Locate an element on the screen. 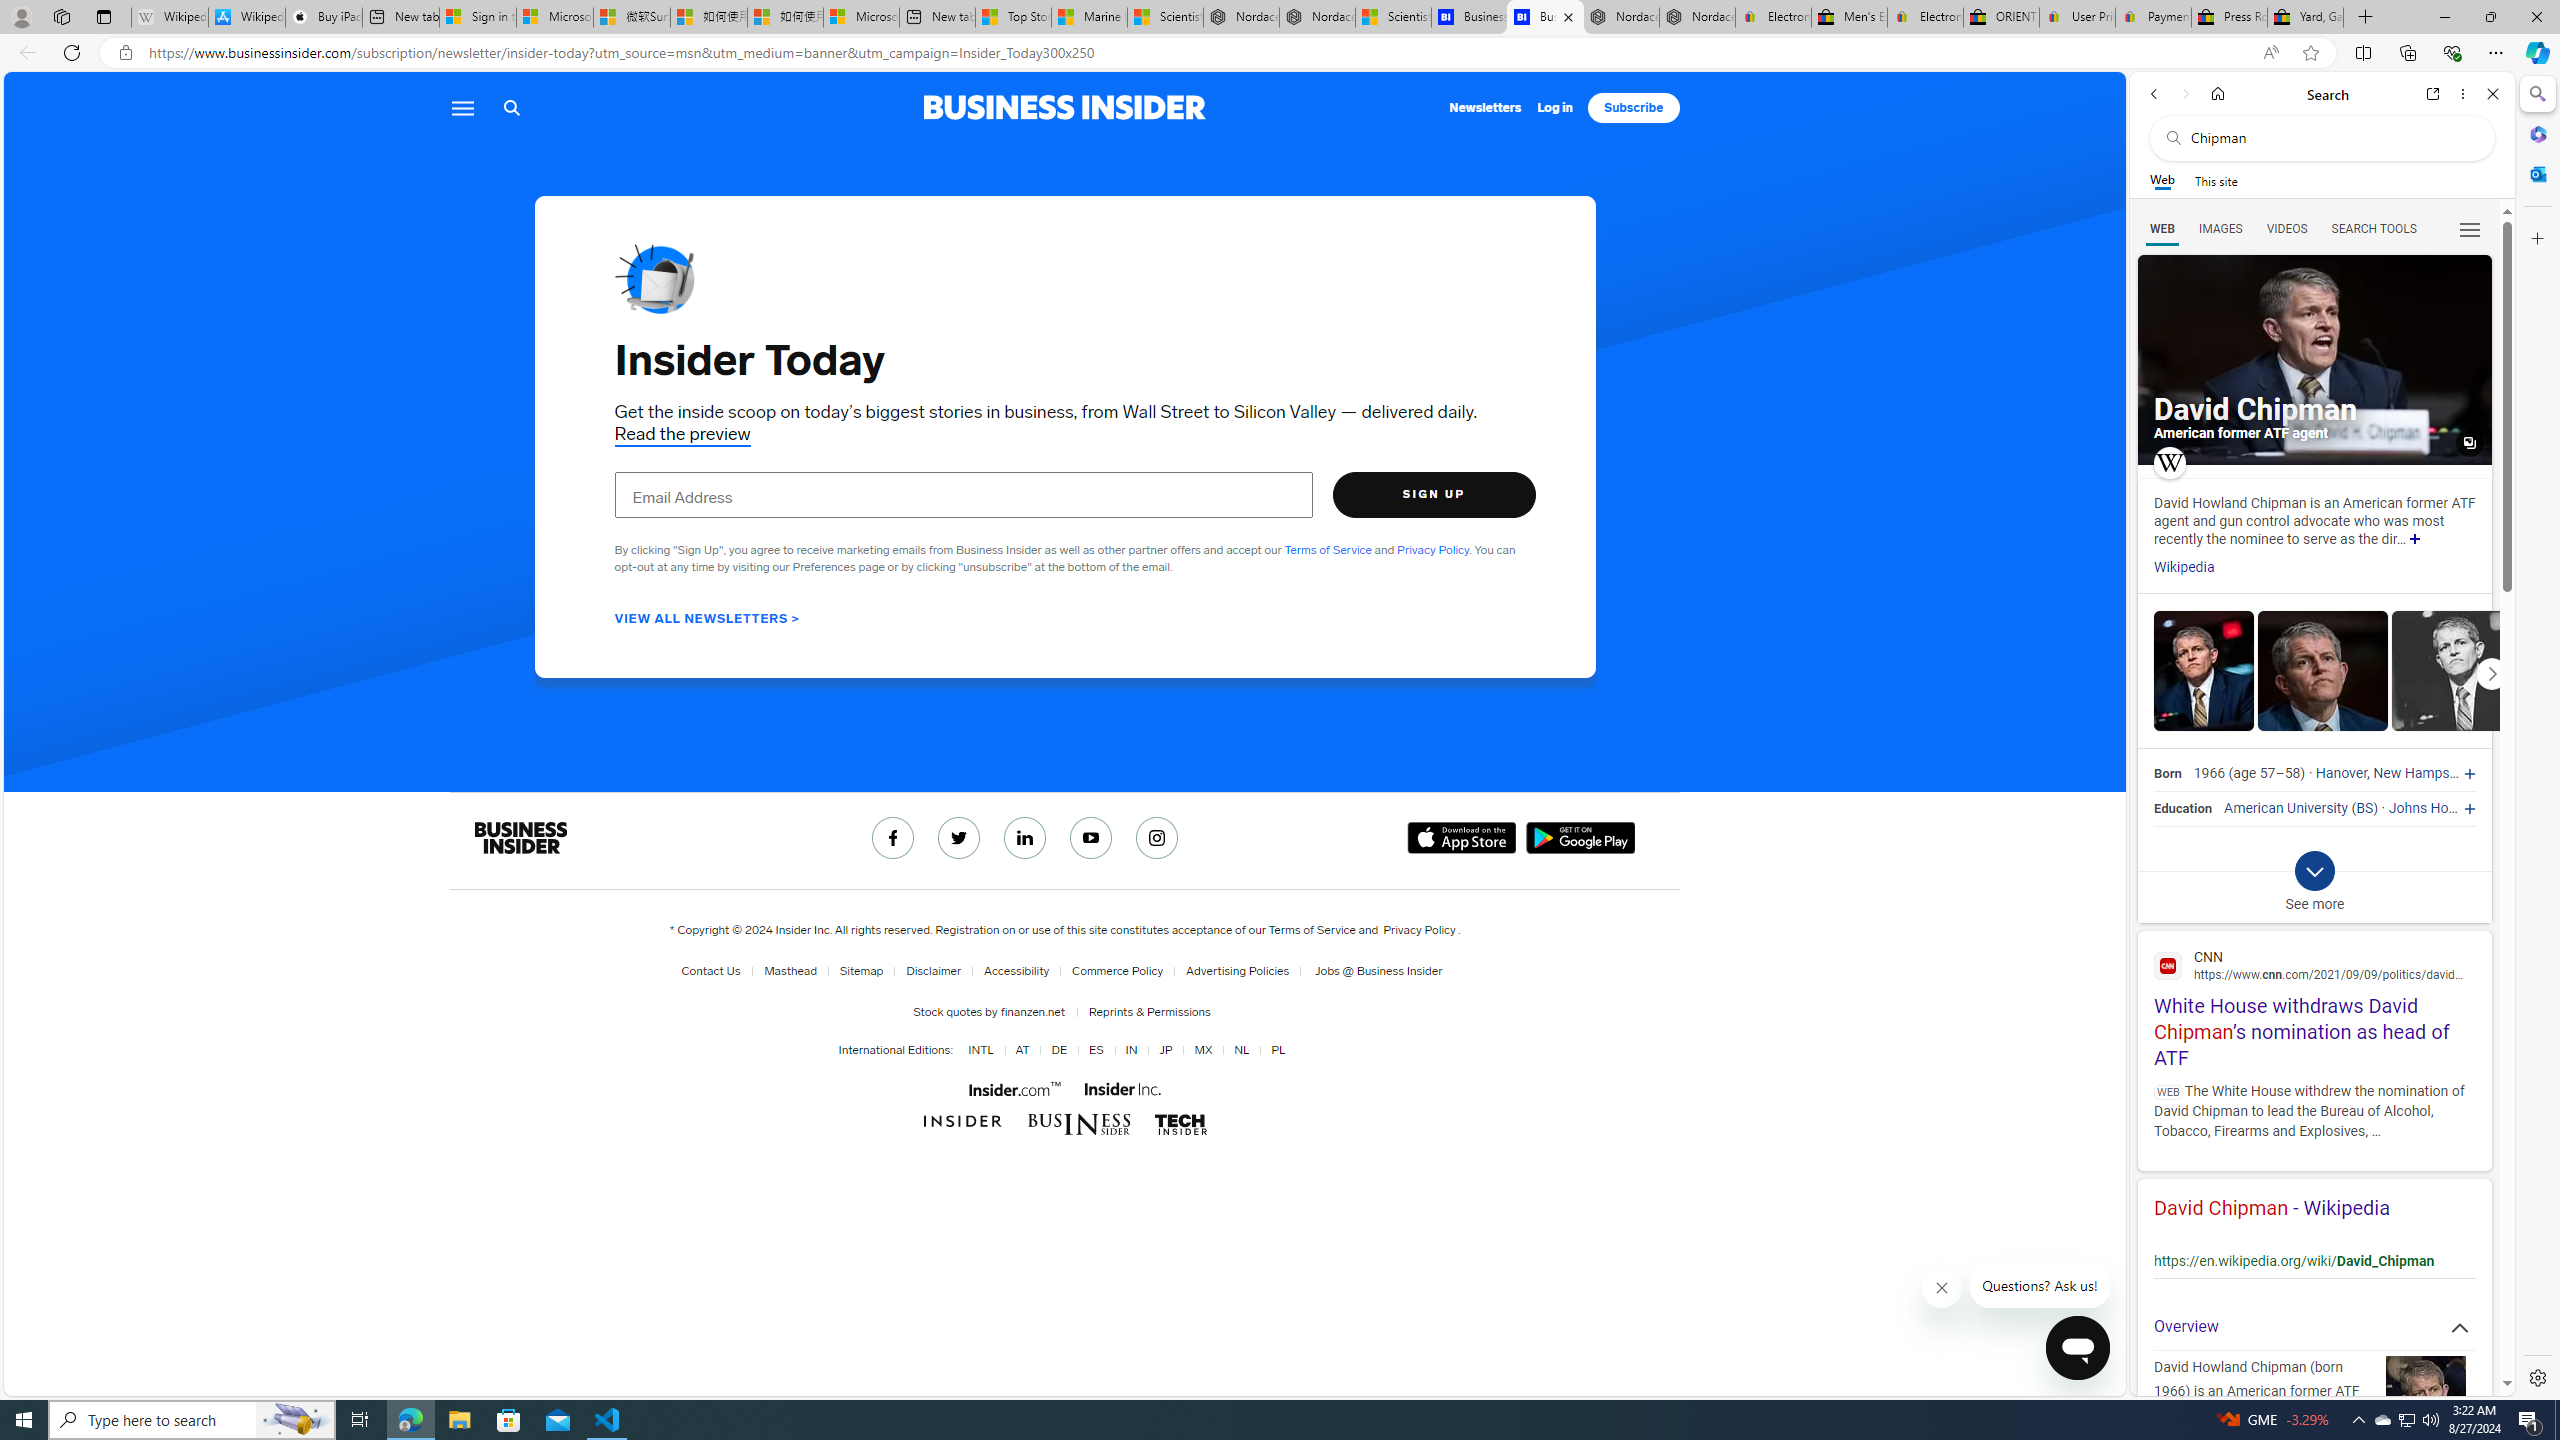 The width and height of the screenshot is (2560, 1440). Contact Us is located at coordinates (710, 971).